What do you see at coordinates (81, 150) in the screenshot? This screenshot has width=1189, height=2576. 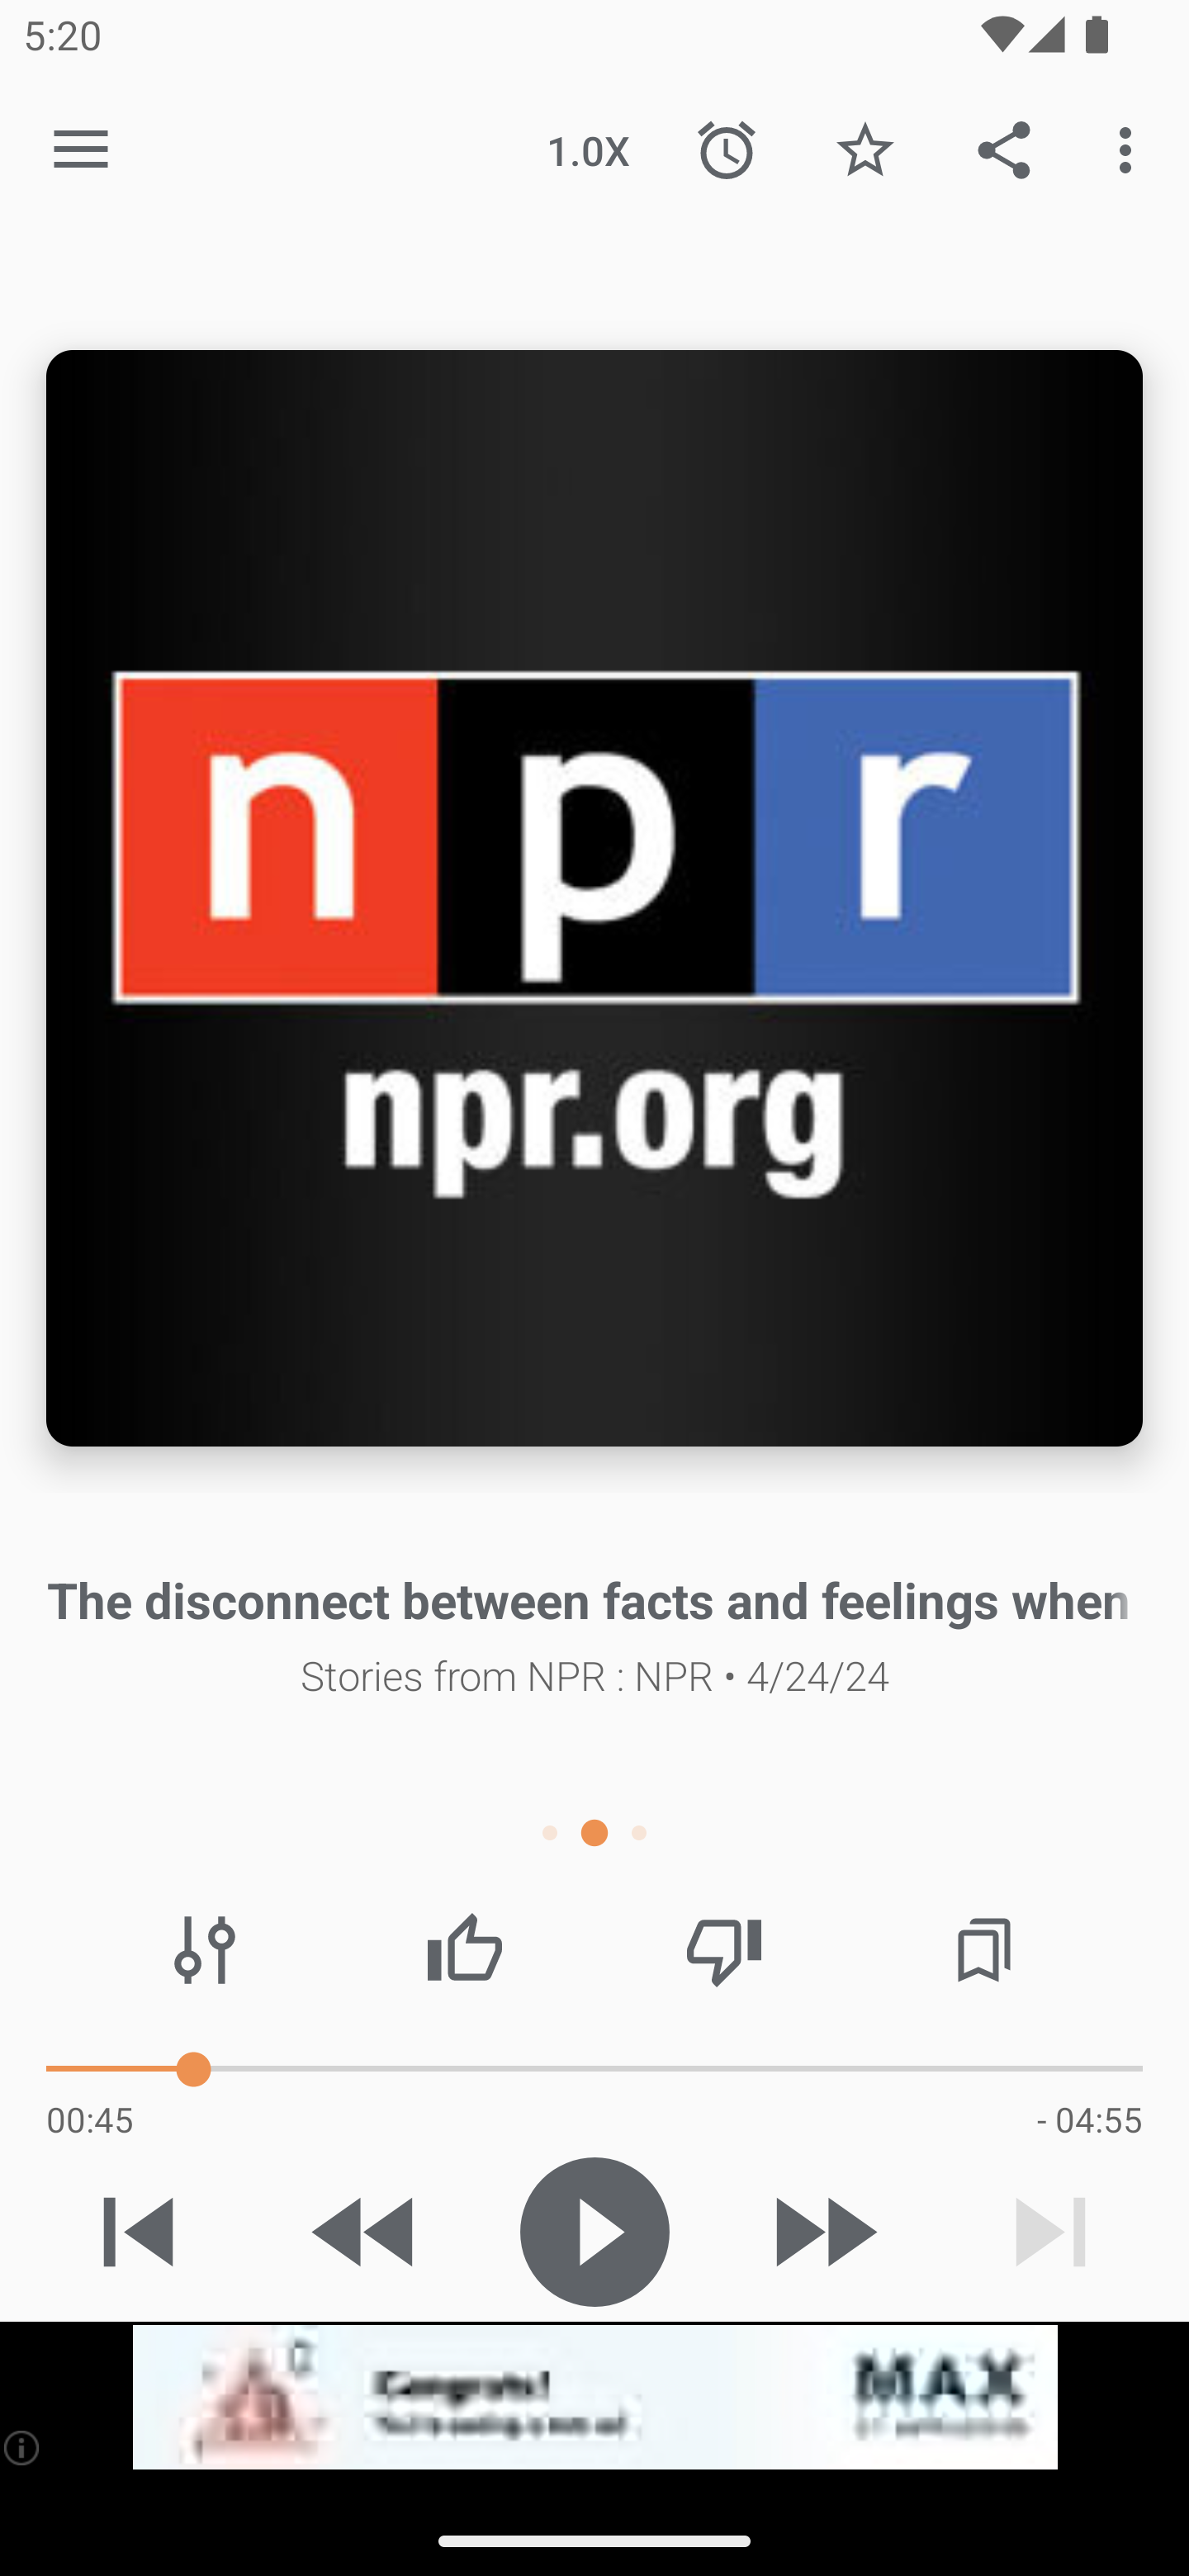 I see `Open navigation sidebar` at bounding box center [81, 150].